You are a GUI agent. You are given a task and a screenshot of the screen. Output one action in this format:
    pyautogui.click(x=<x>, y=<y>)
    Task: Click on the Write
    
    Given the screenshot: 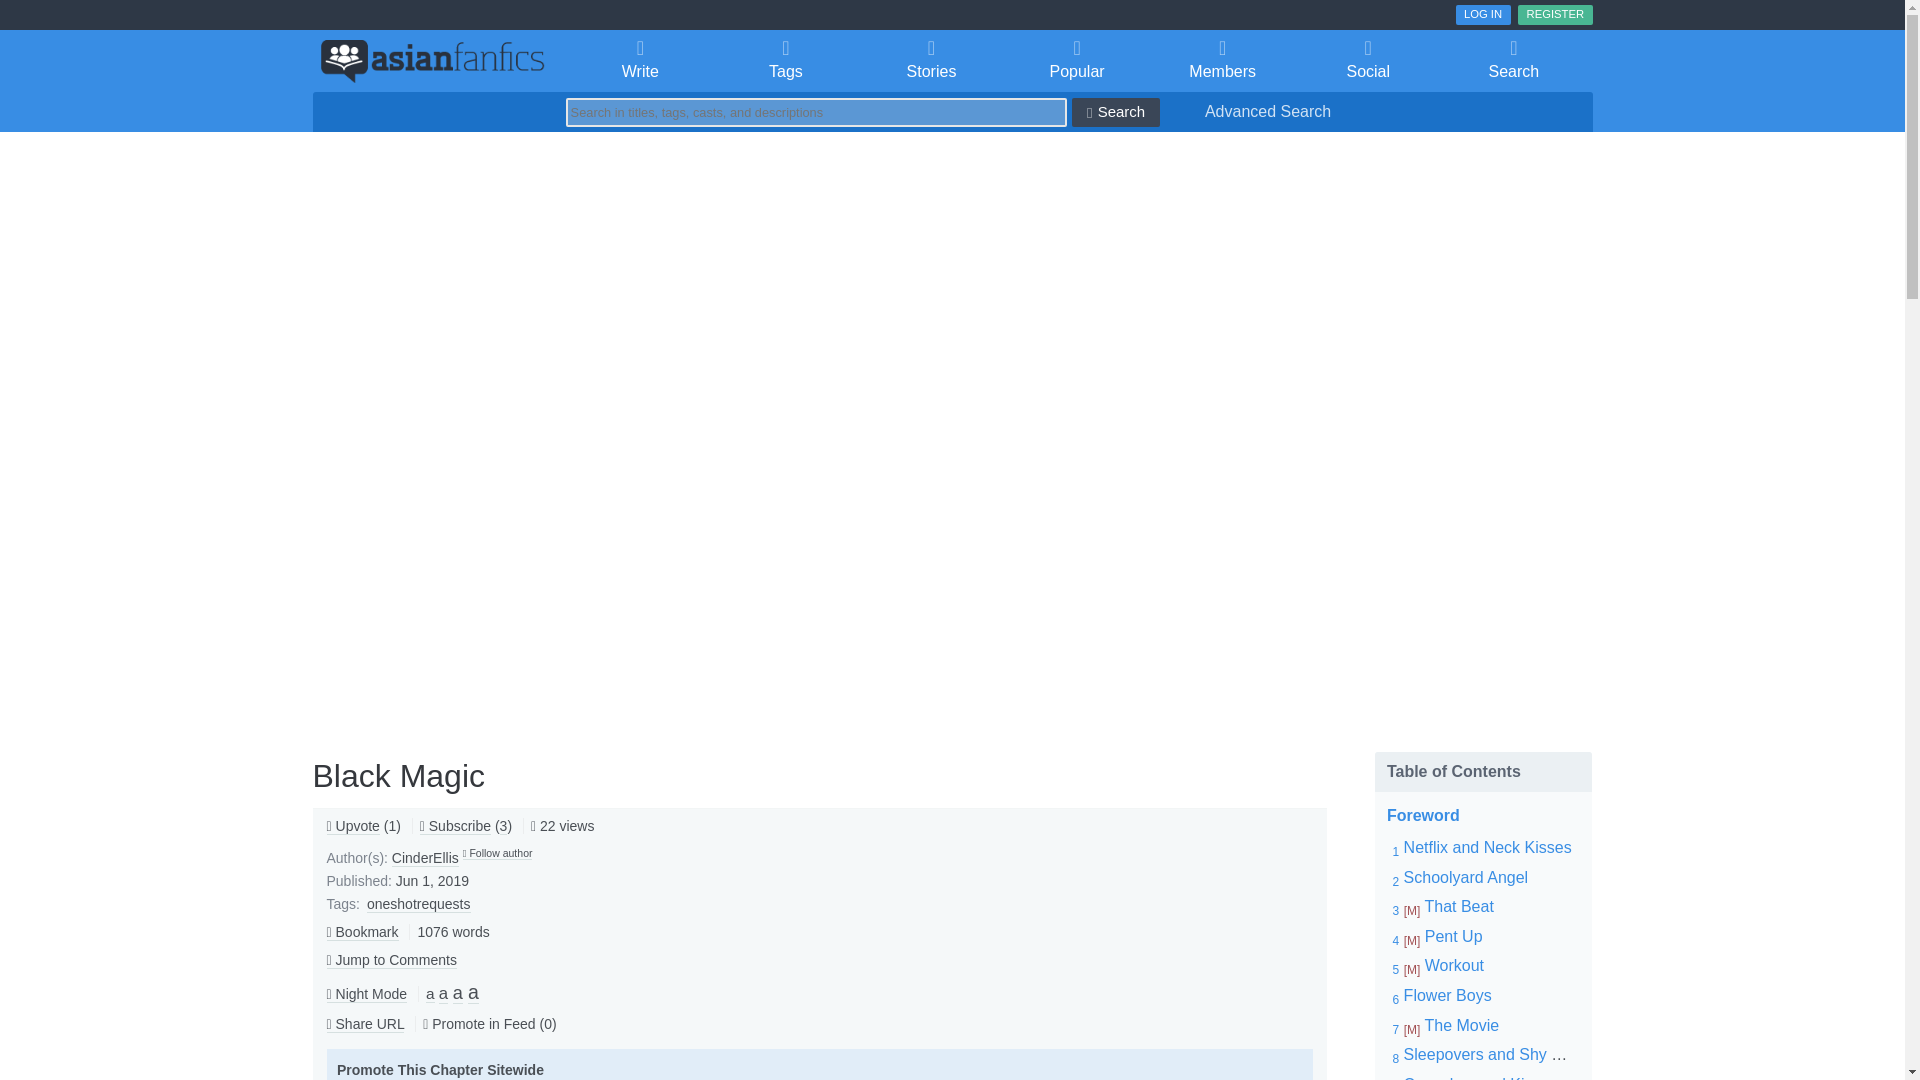 What is the action you would take?
    pyautogui.click(x=641, y=60)
    